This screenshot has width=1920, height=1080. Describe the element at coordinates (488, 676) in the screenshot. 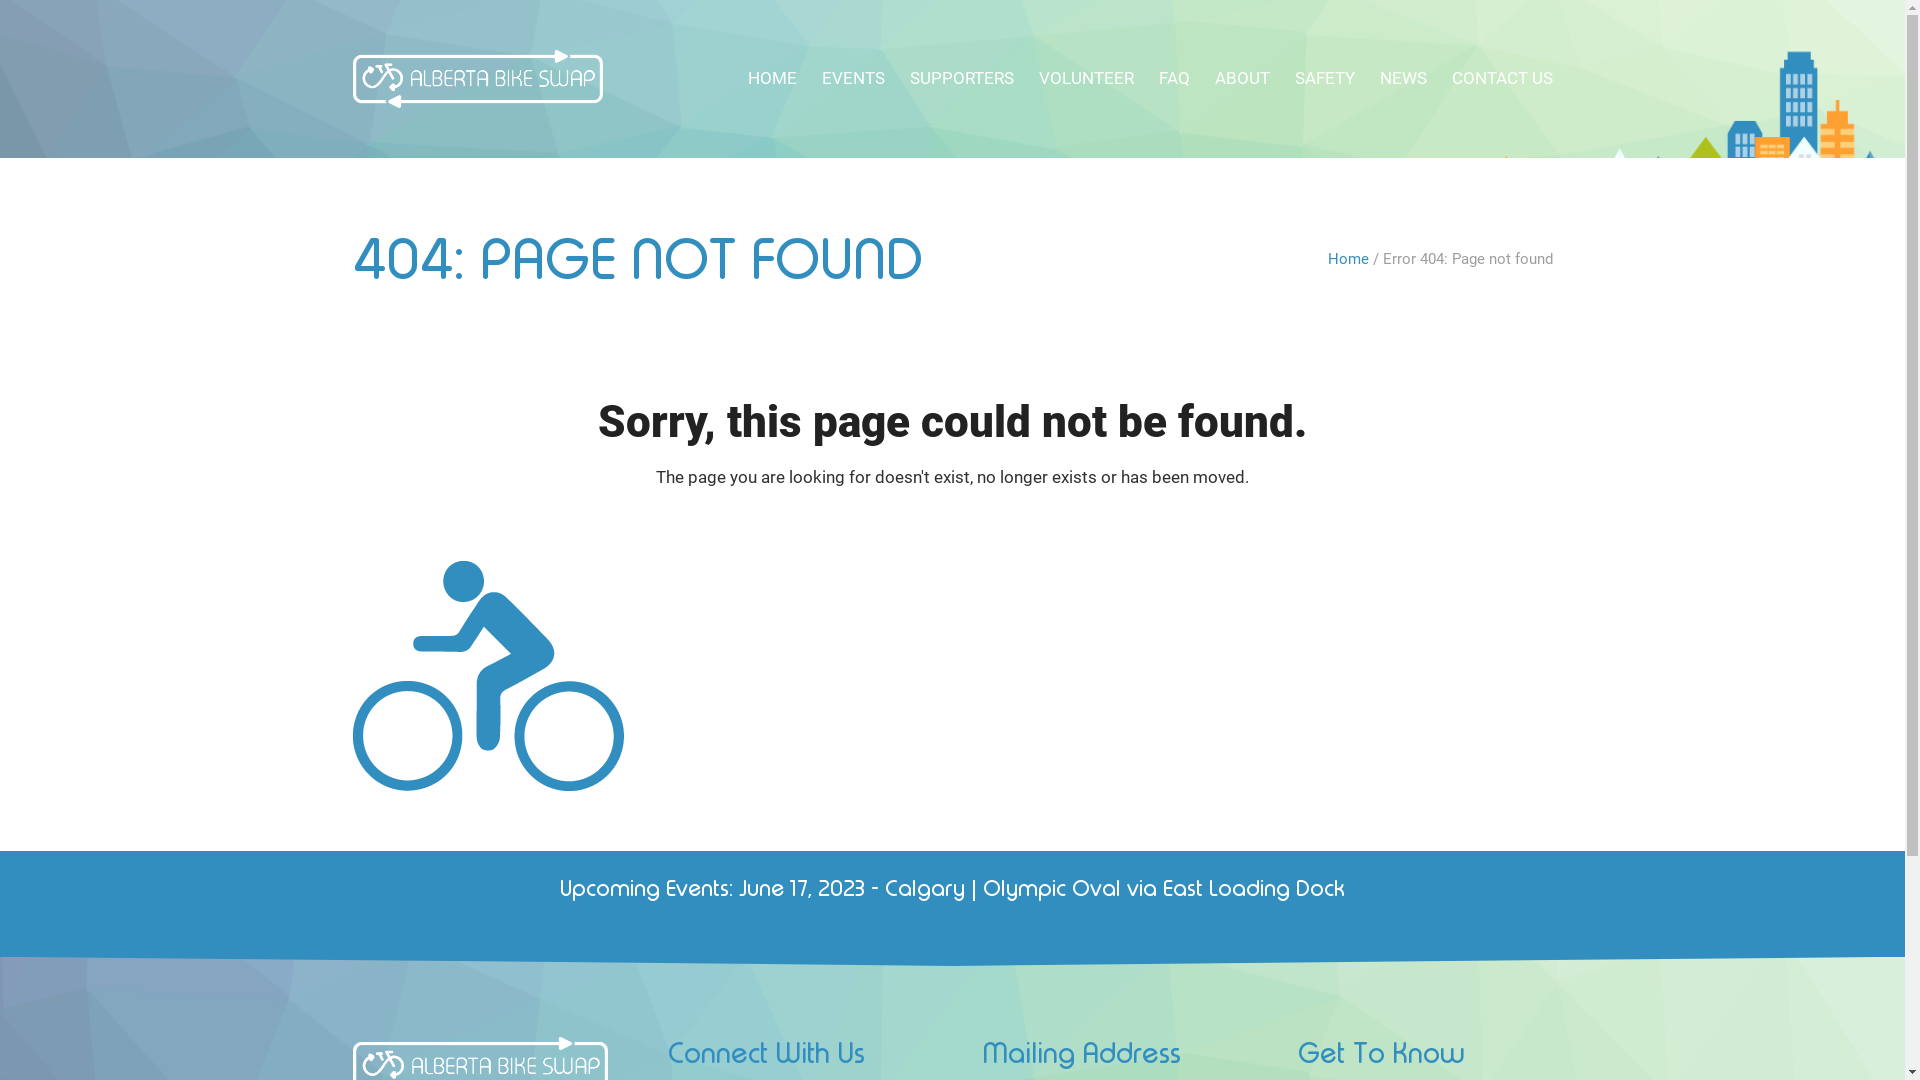

I see `footer-bike` at that location.